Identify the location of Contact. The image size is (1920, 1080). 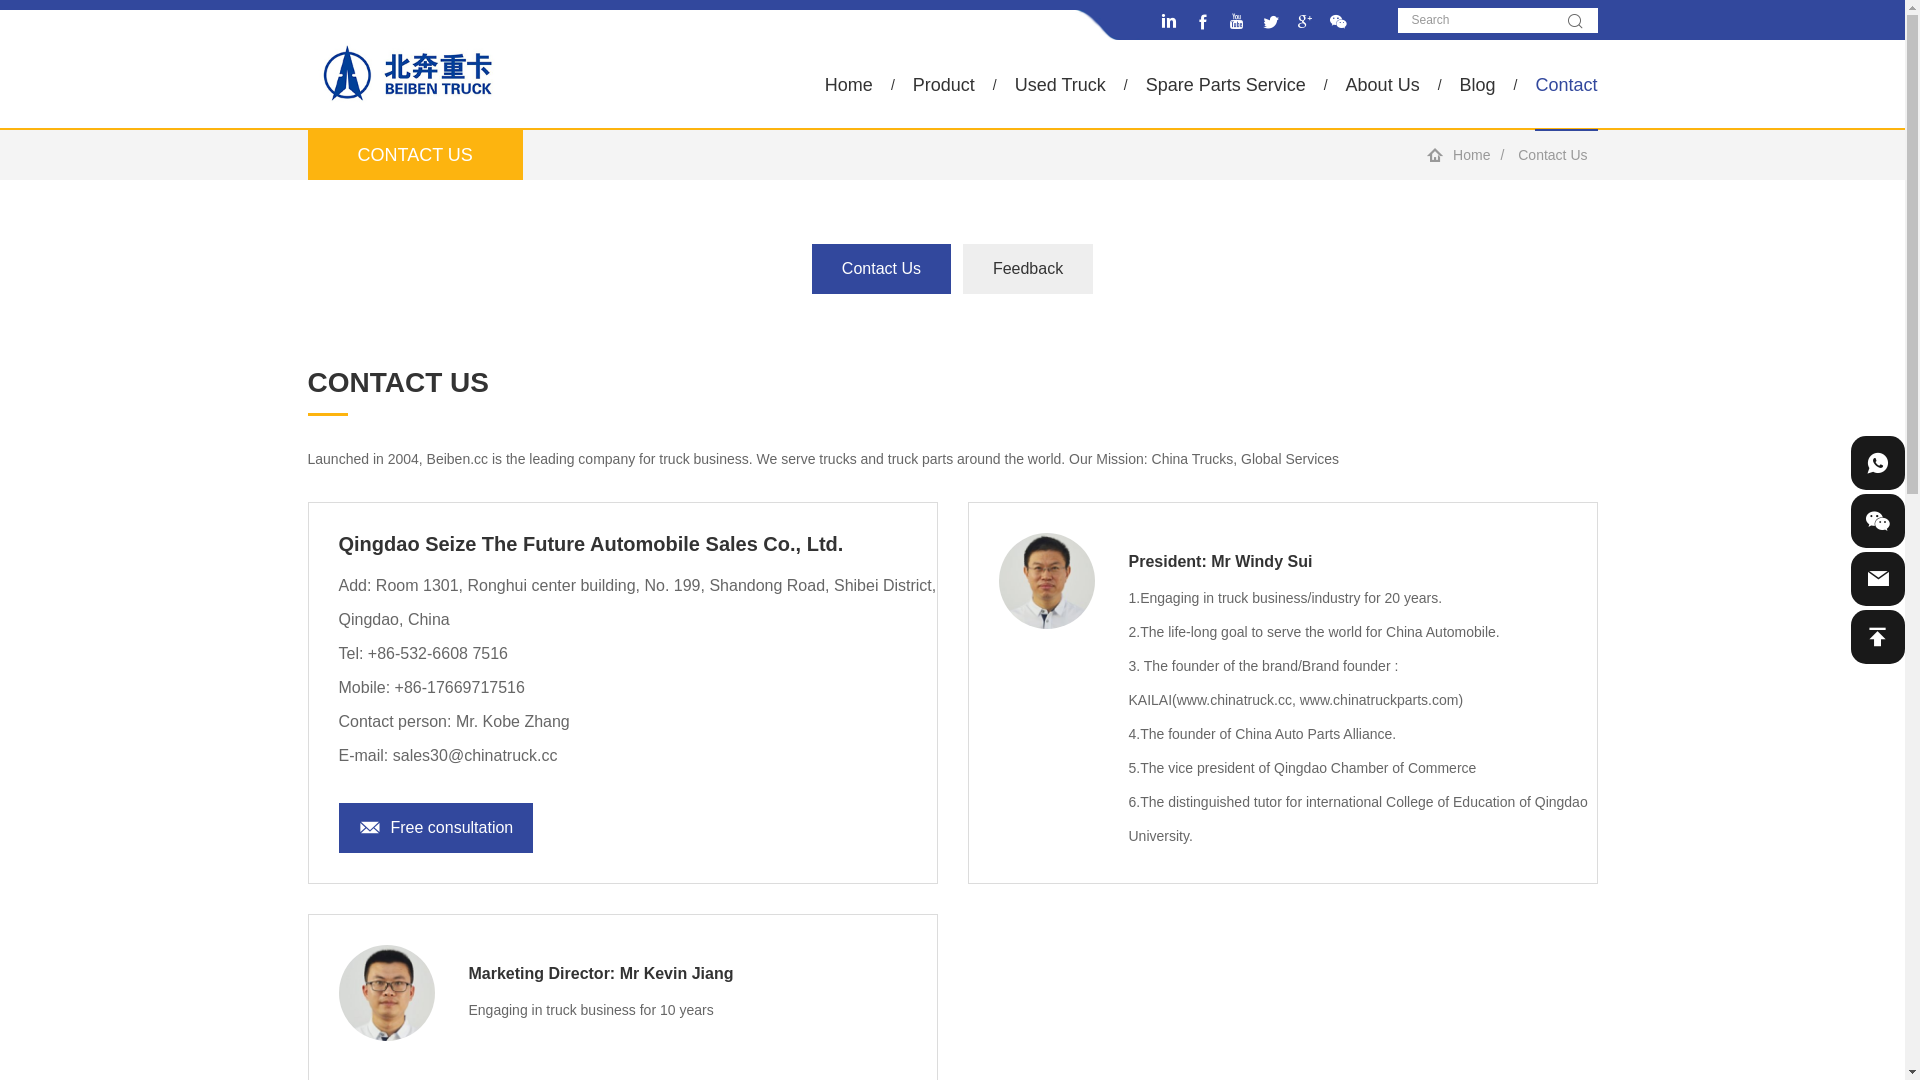
(1566, 85).